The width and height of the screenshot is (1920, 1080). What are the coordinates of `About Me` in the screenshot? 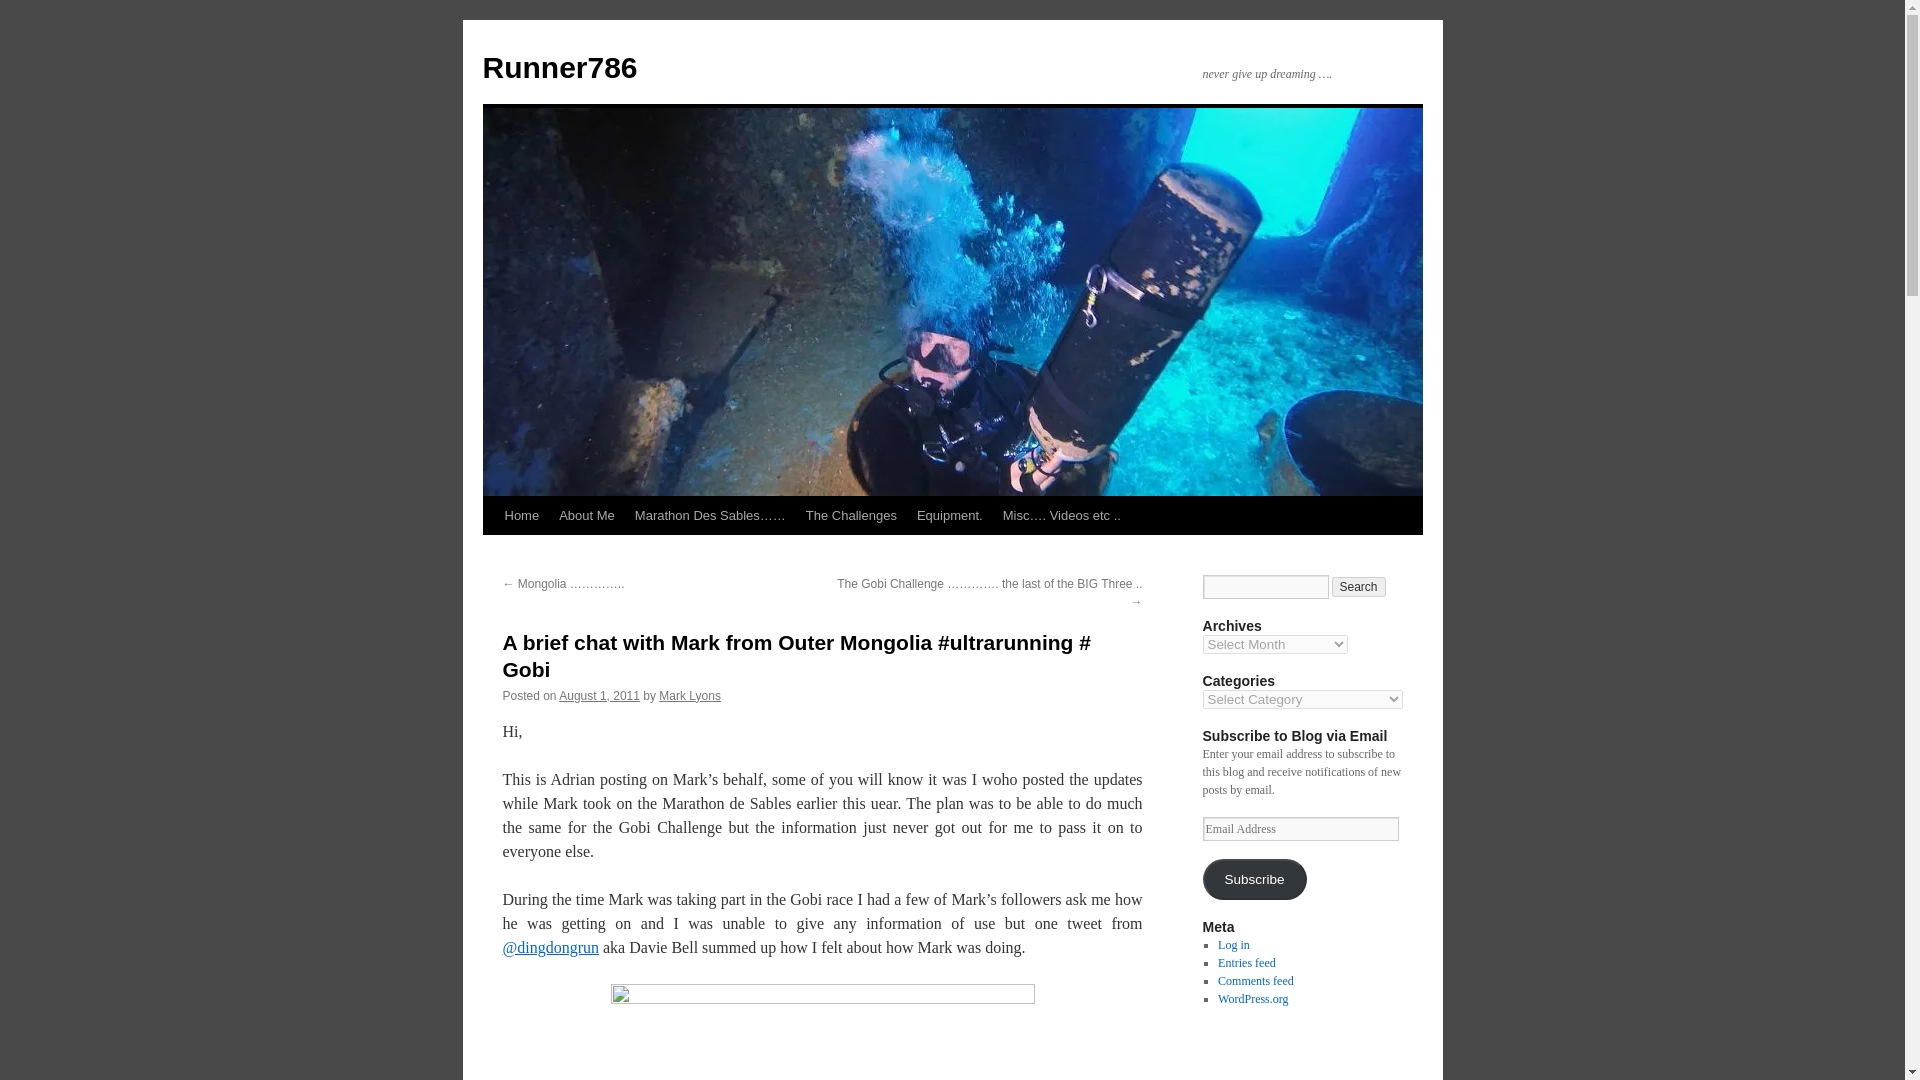 It's located at (587, 515).